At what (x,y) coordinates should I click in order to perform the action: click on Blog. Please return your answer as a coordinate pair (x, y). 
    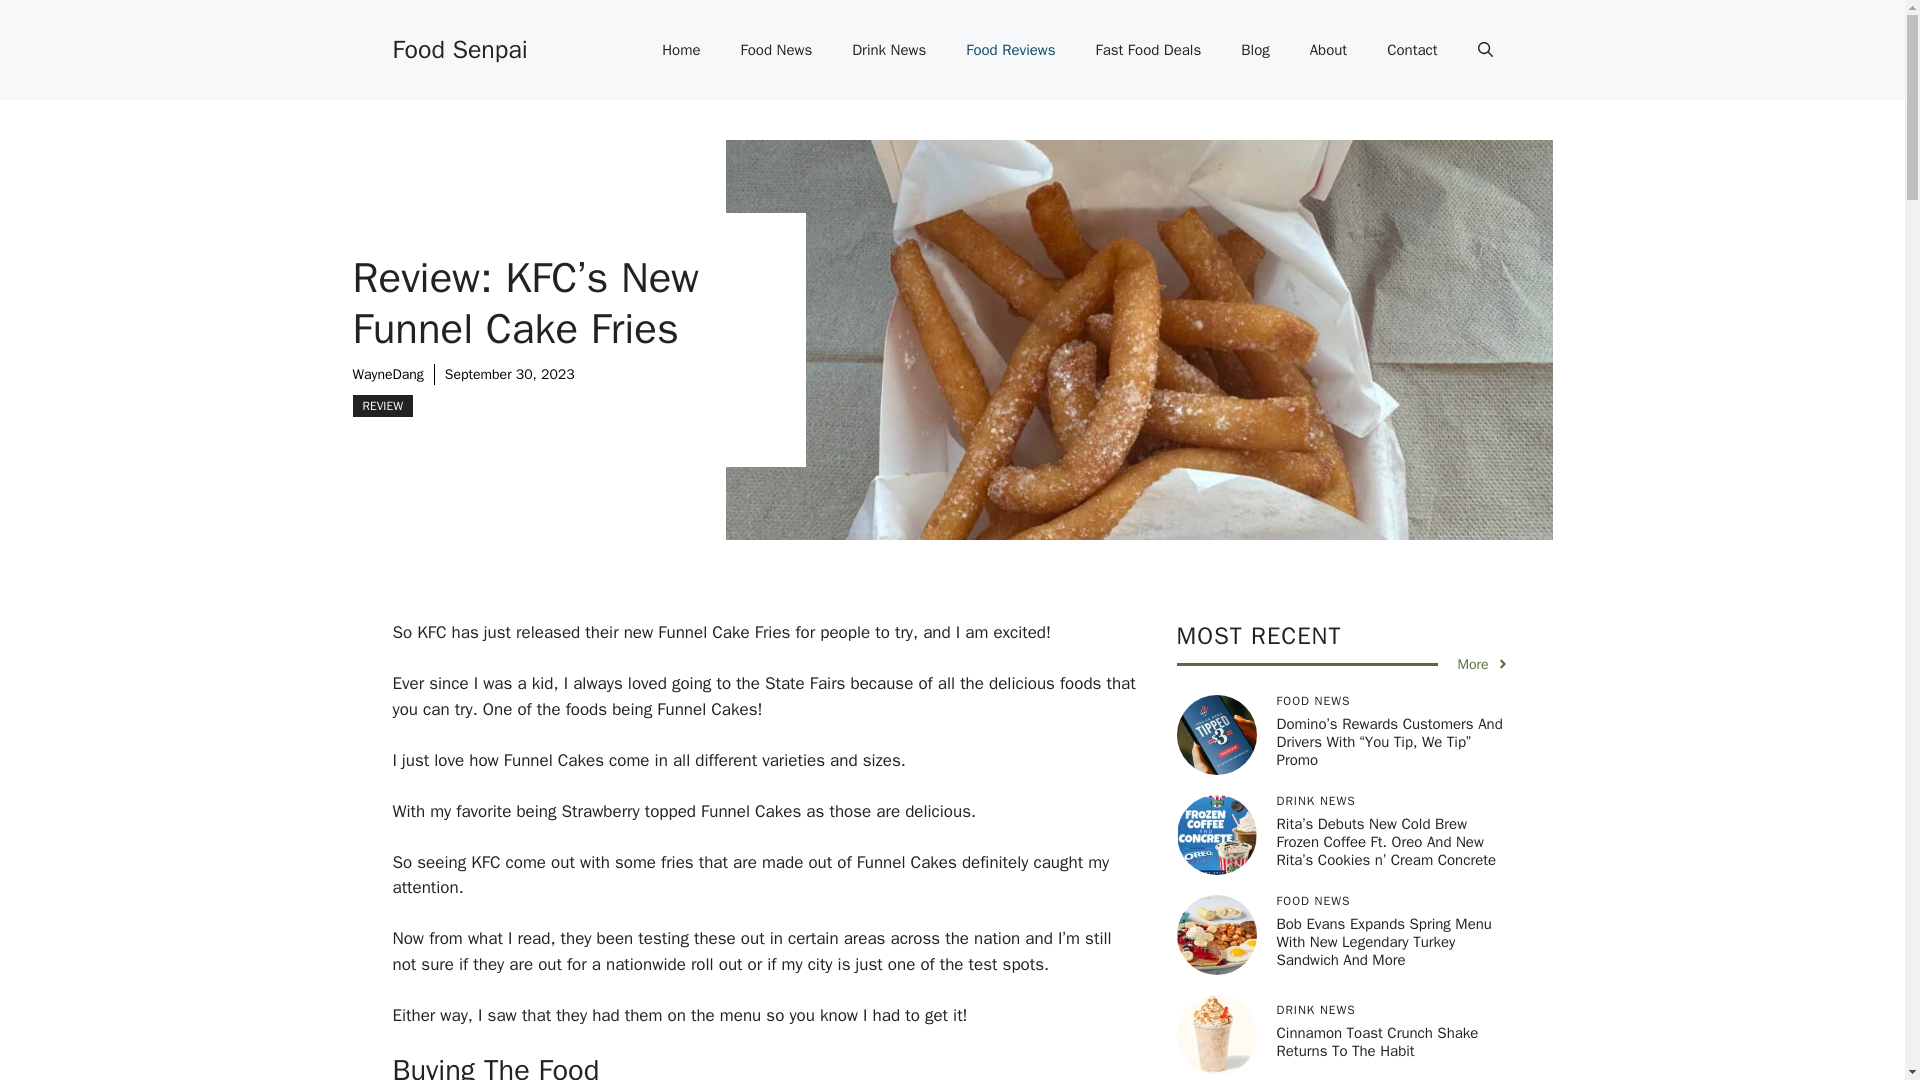
    Looking at the image, I should click on (1254, 50).